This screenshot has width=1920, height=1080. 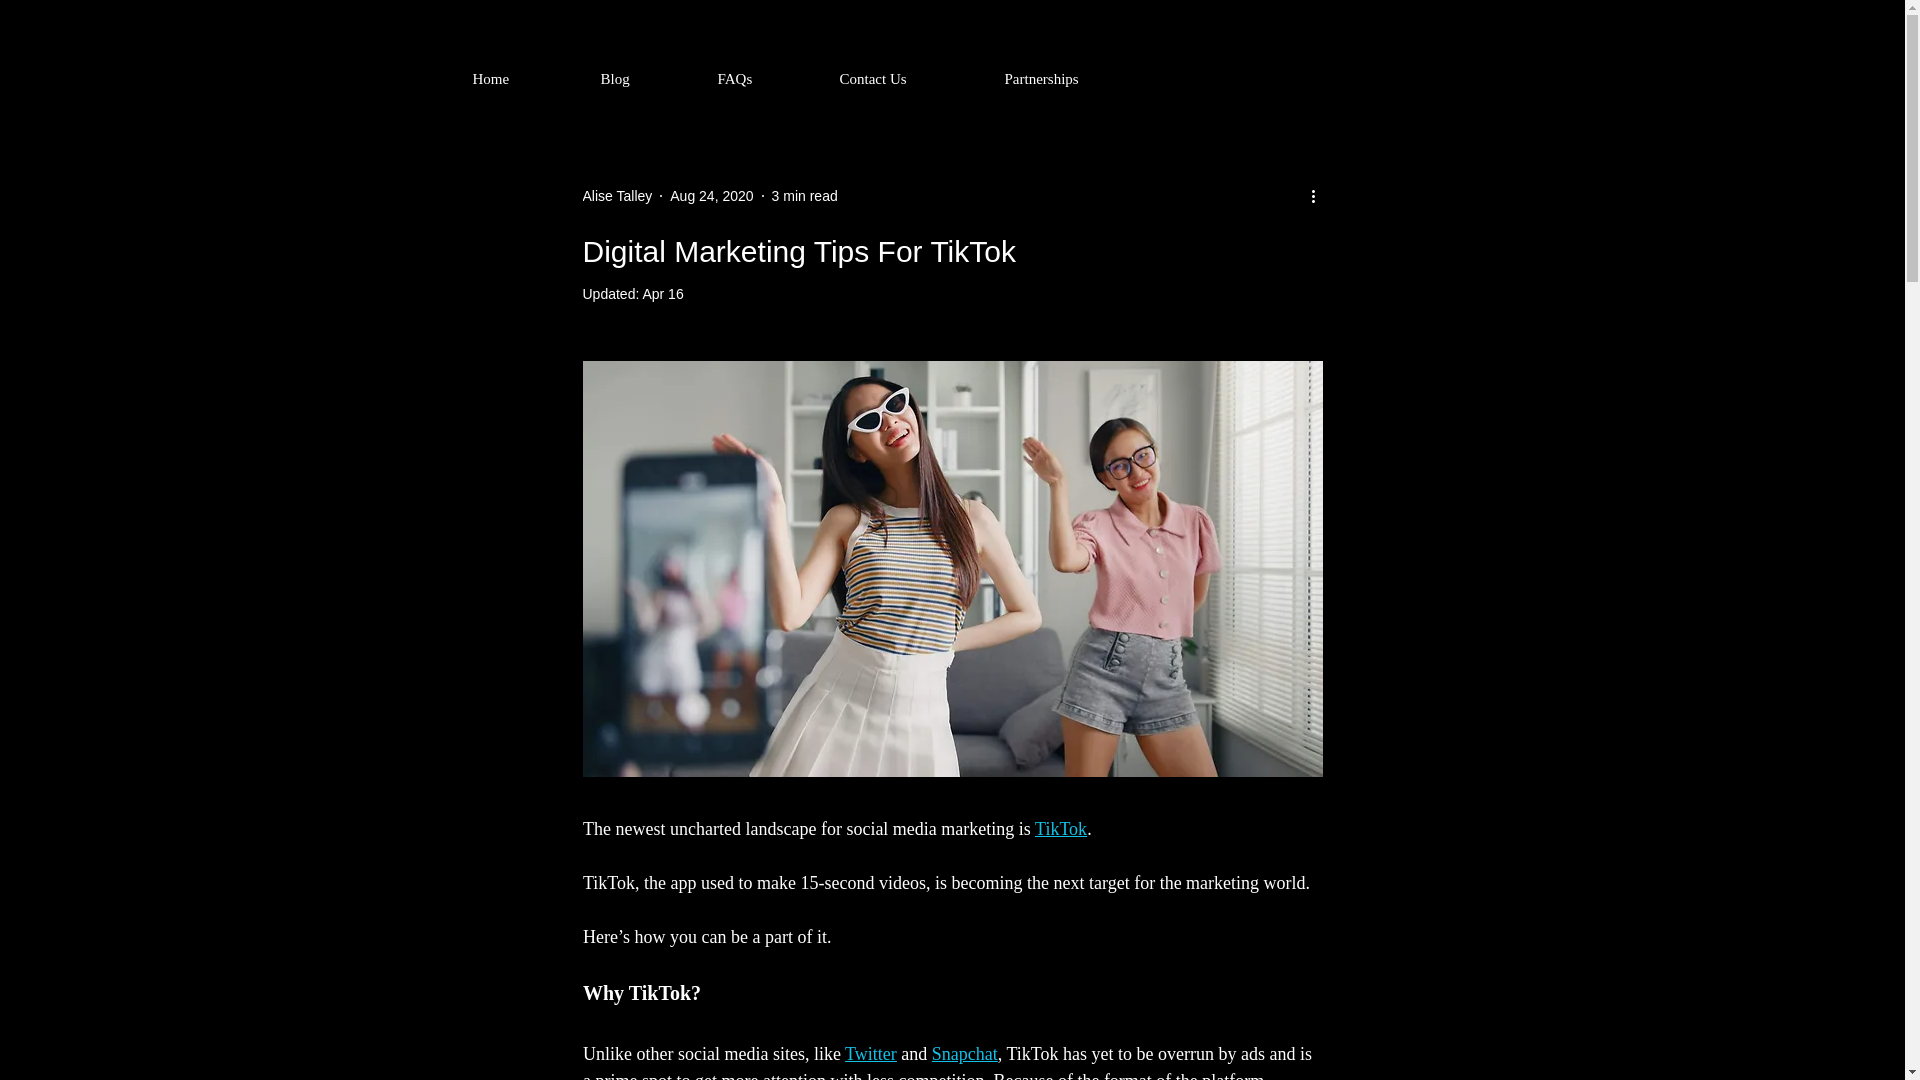 I want to click on Snapchat, so click(x=964, y=1054).